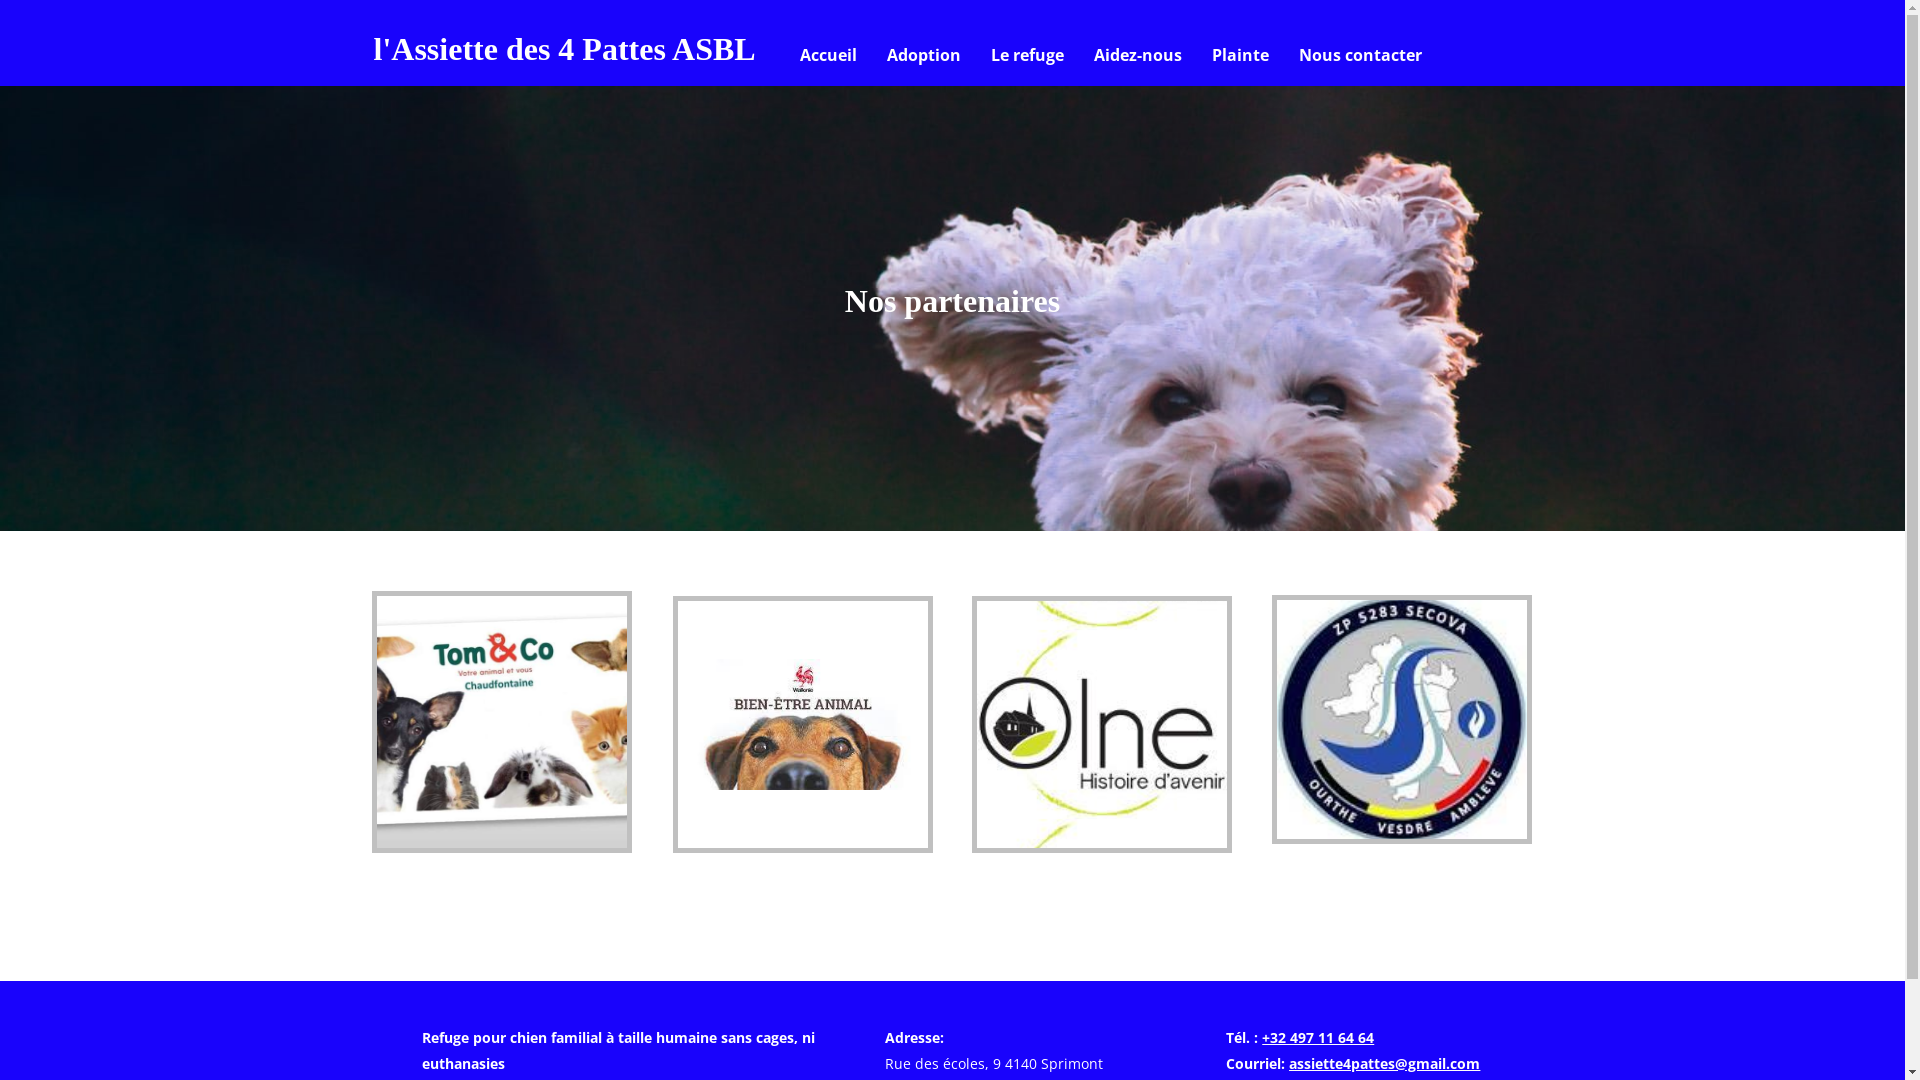 The width and height of the screenshot is (1920, 1080). I want to click on Le refuge, so click(1028, 55).